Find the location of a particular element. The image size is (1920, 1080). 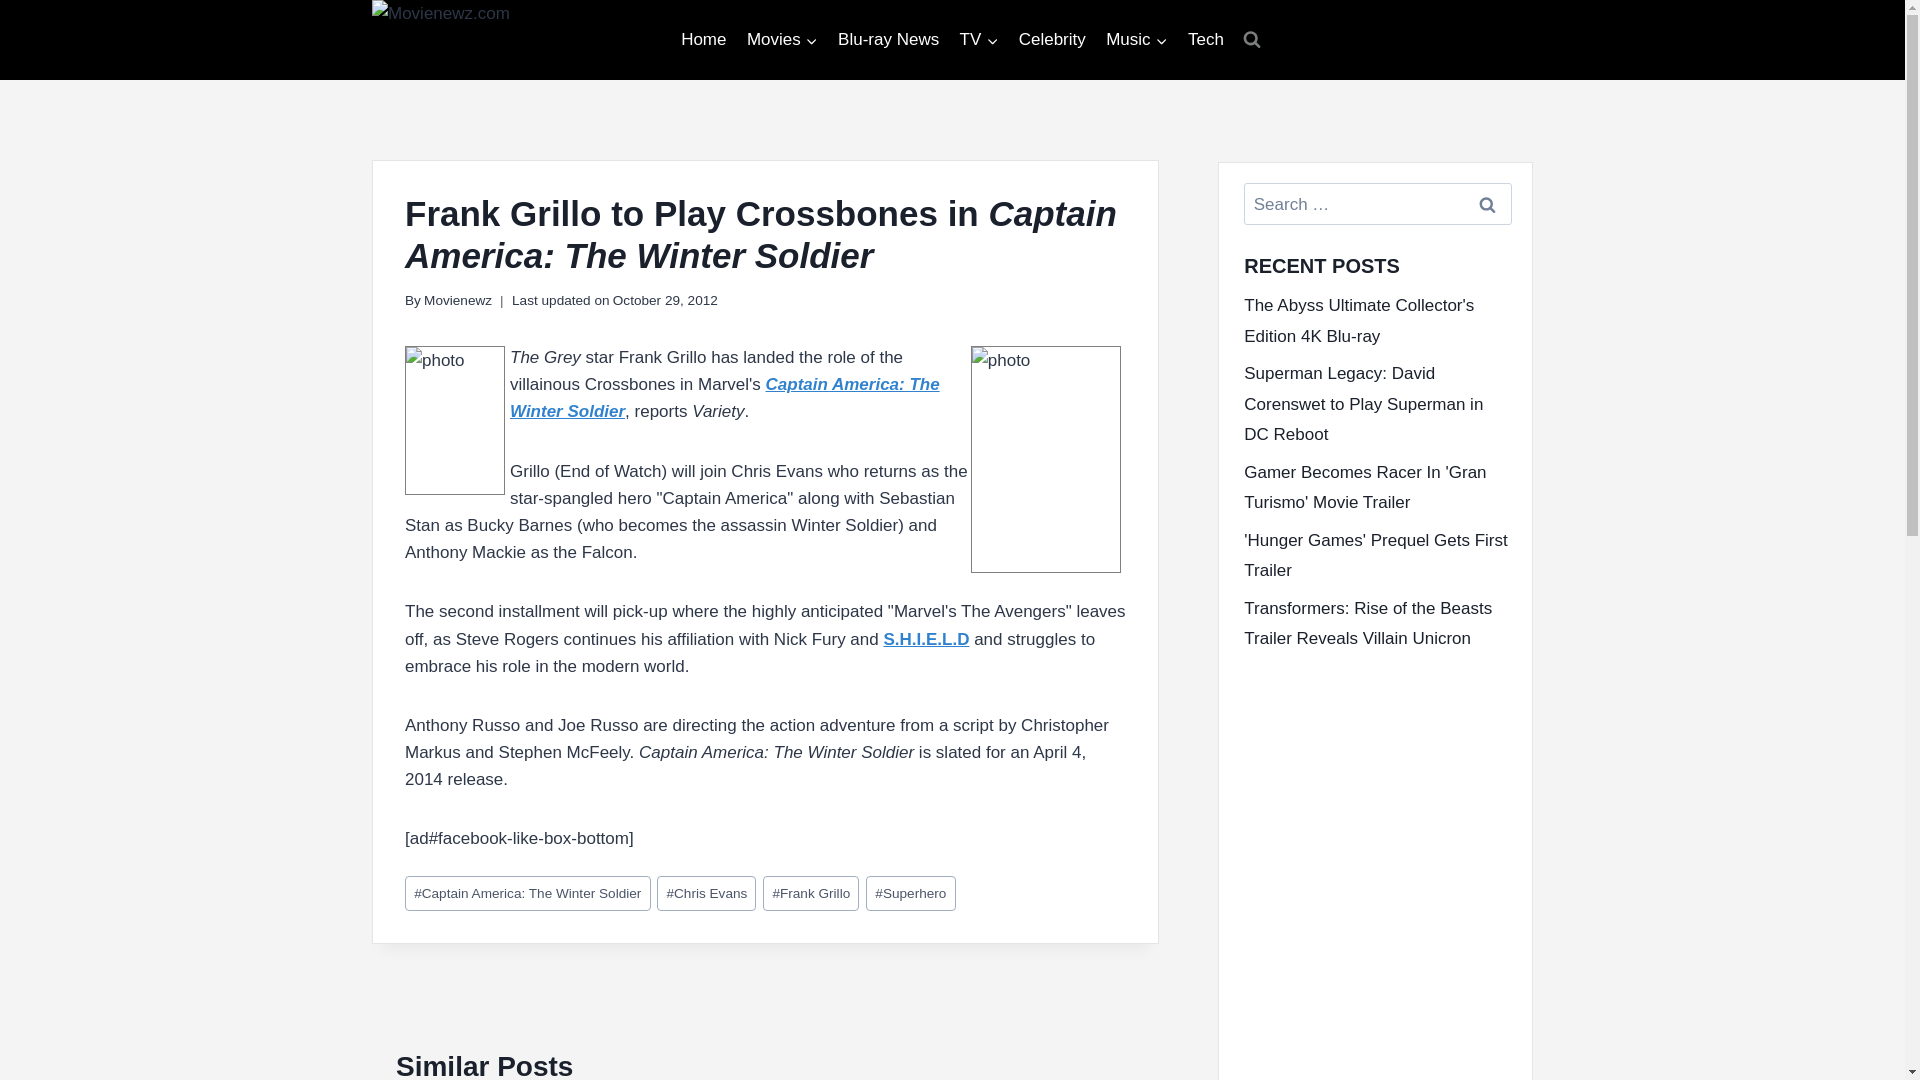

Home is located at coordinates (704, 40).